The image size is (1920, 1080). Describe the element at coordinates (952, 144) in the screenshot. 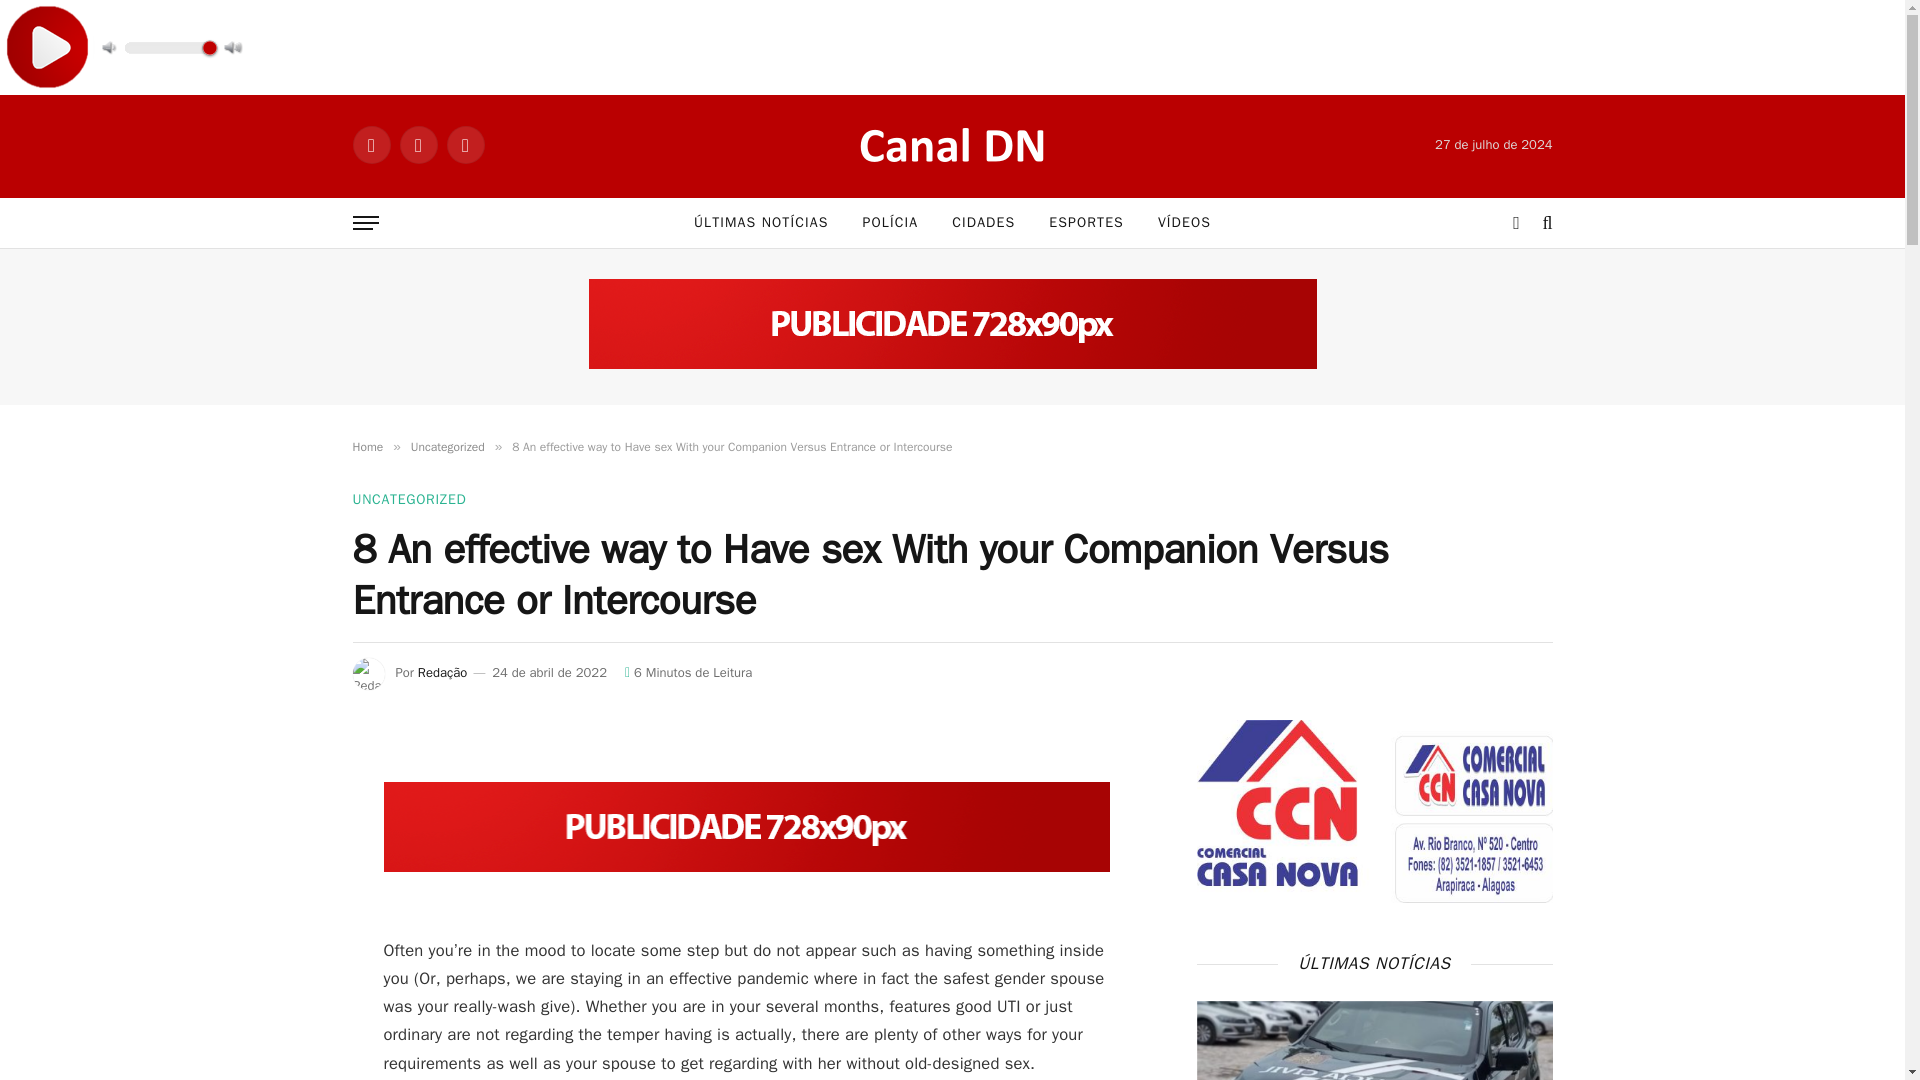

I see `Canal DN` at that location.